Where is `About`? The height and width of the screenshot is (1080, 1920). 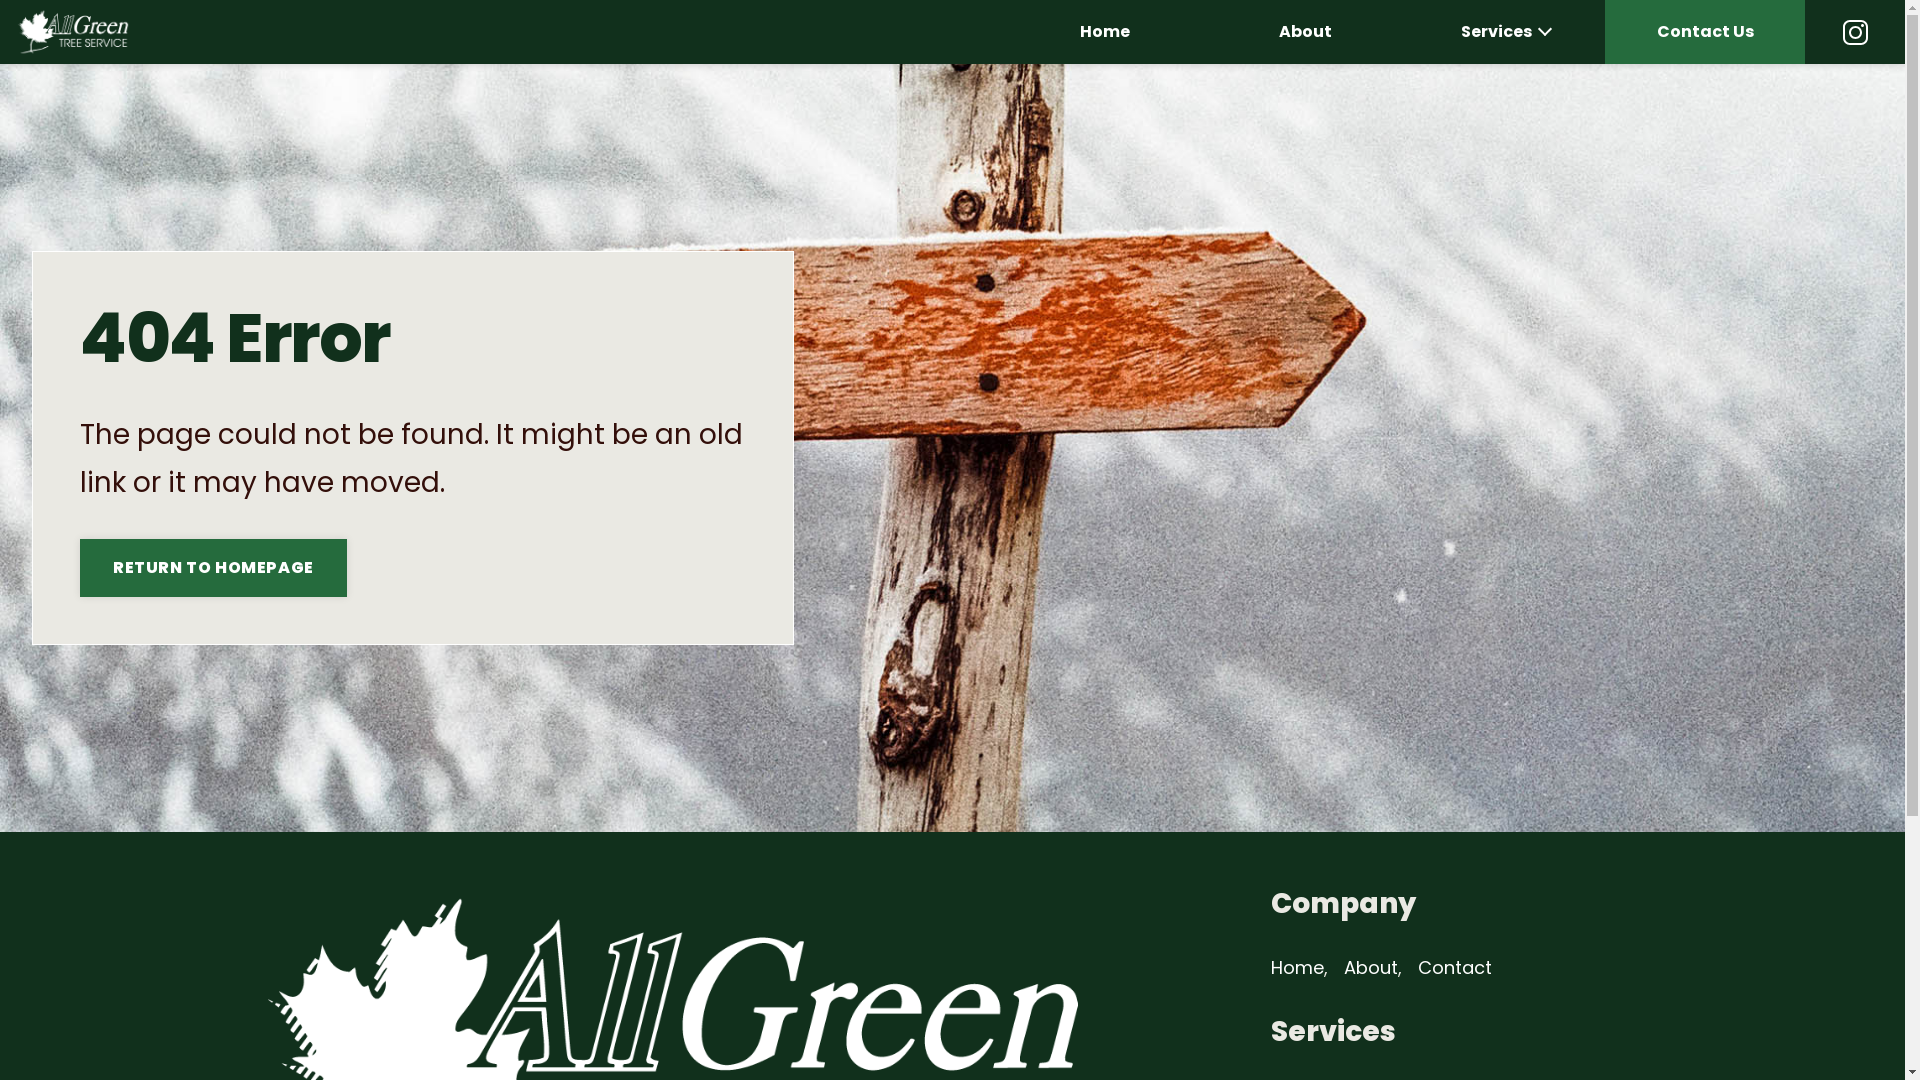
About is located at coordinates (1305, 32).